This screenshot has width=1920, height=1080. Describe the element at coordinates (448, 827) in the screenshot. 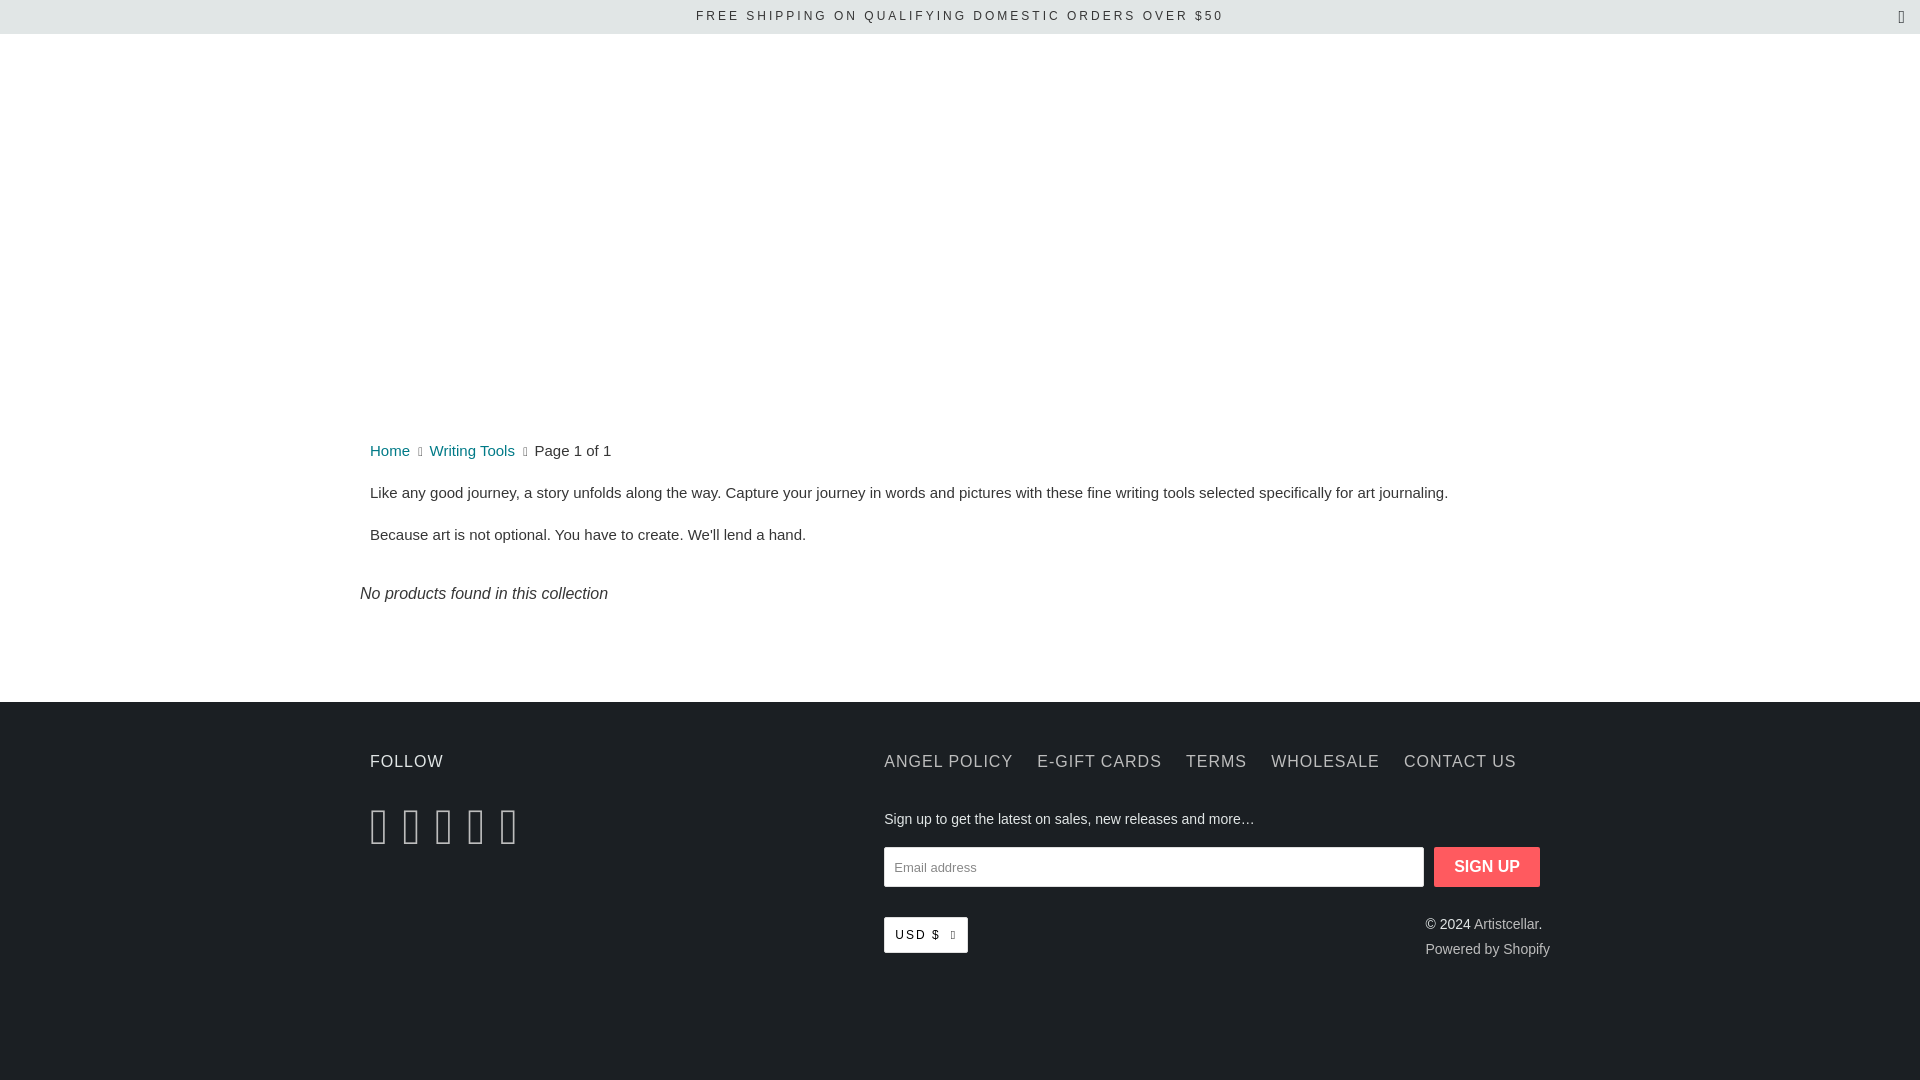

I see `Artistcellar on YouTube` at that location.